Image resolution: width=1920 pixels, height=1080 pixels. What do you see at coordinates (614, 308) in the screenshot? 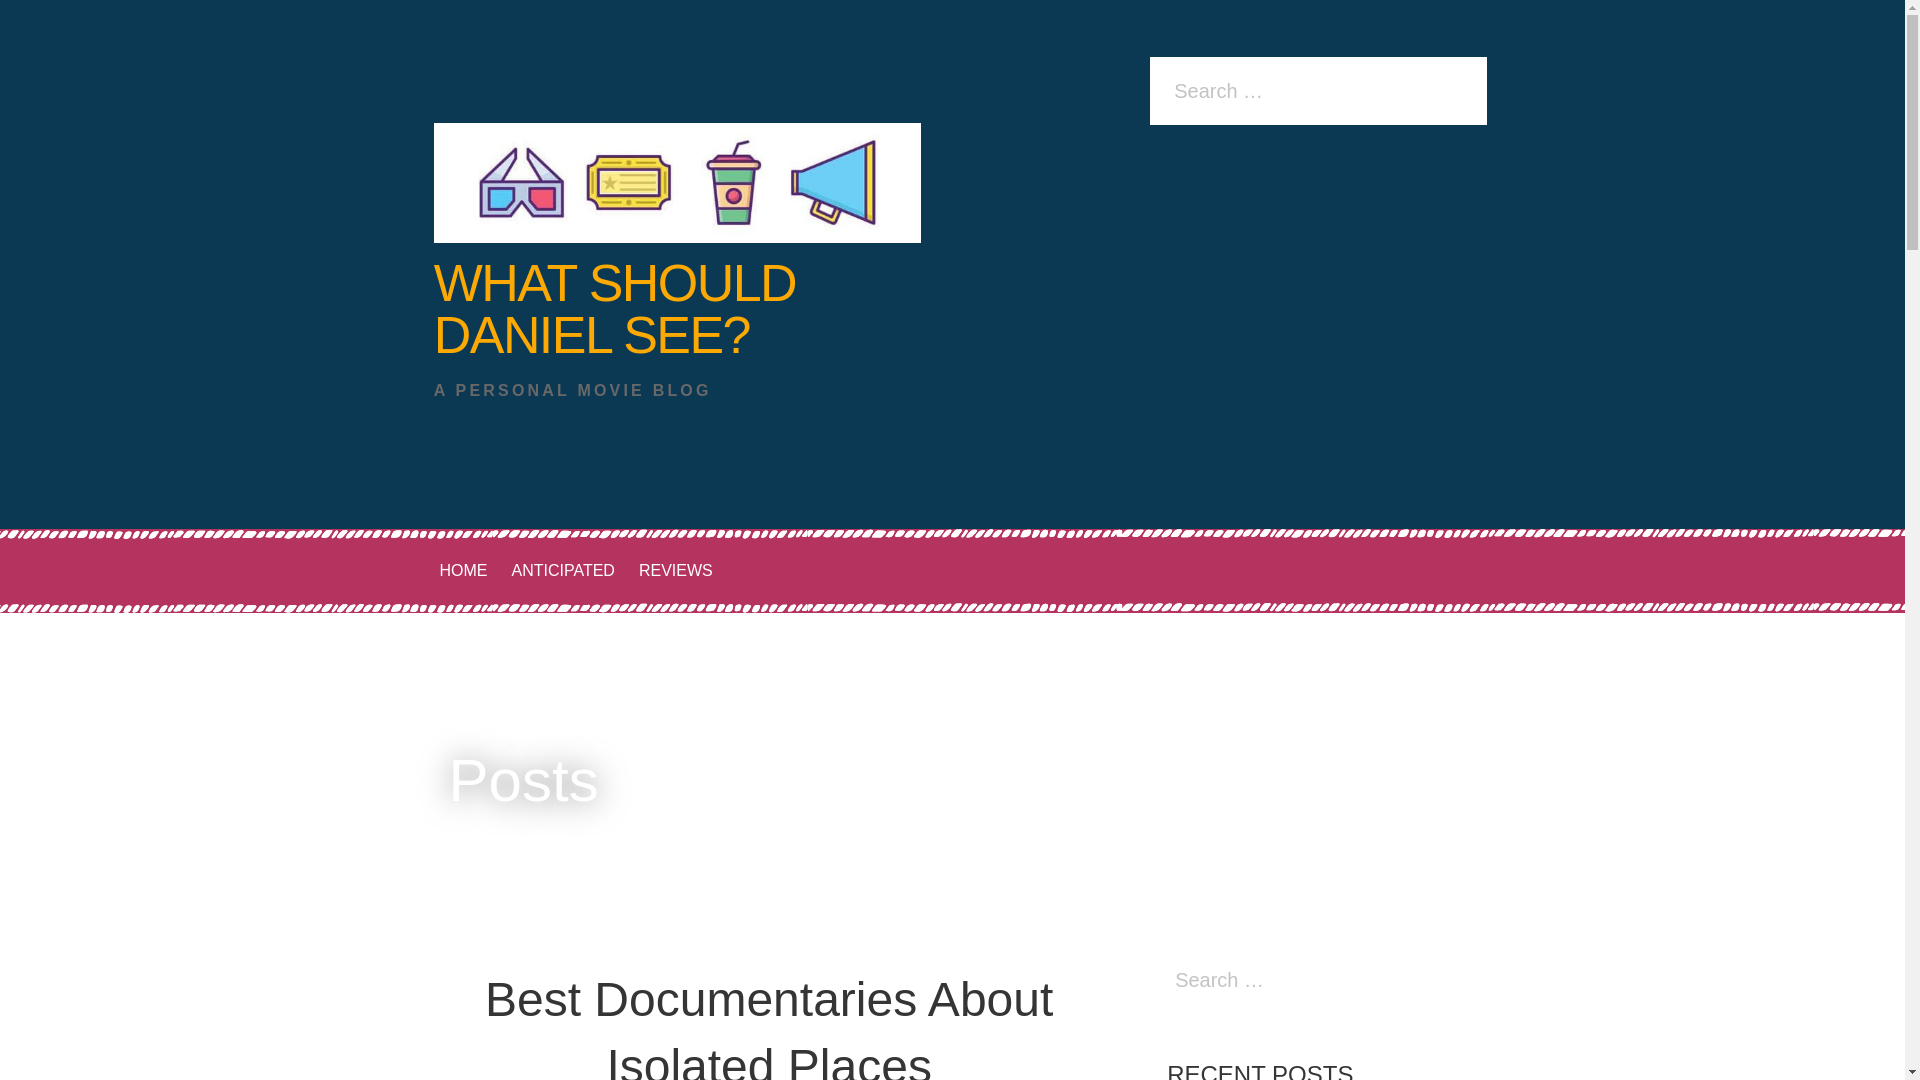
I see `WHAT SHOULD DANIEL SEE?` at bounding box center [614, 308].